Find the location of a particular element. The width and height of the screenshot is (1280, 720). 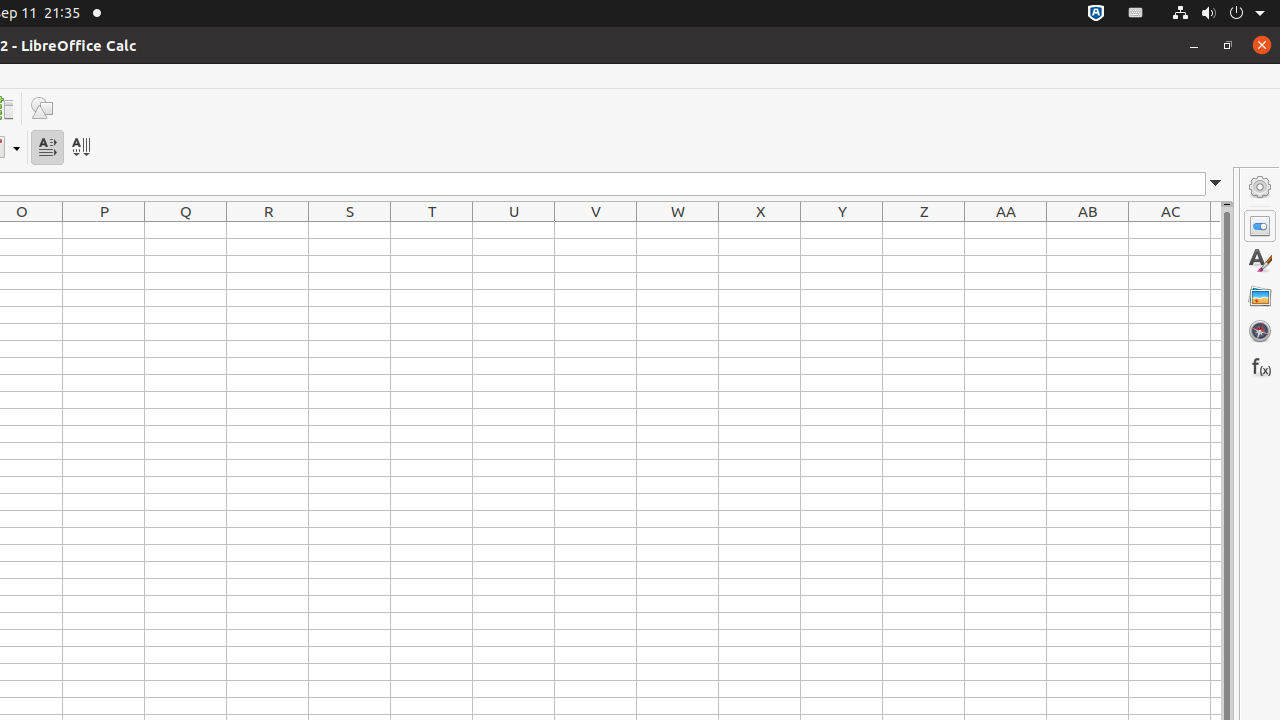

Text direction from top to bottom is located at coordinates (80, 148).